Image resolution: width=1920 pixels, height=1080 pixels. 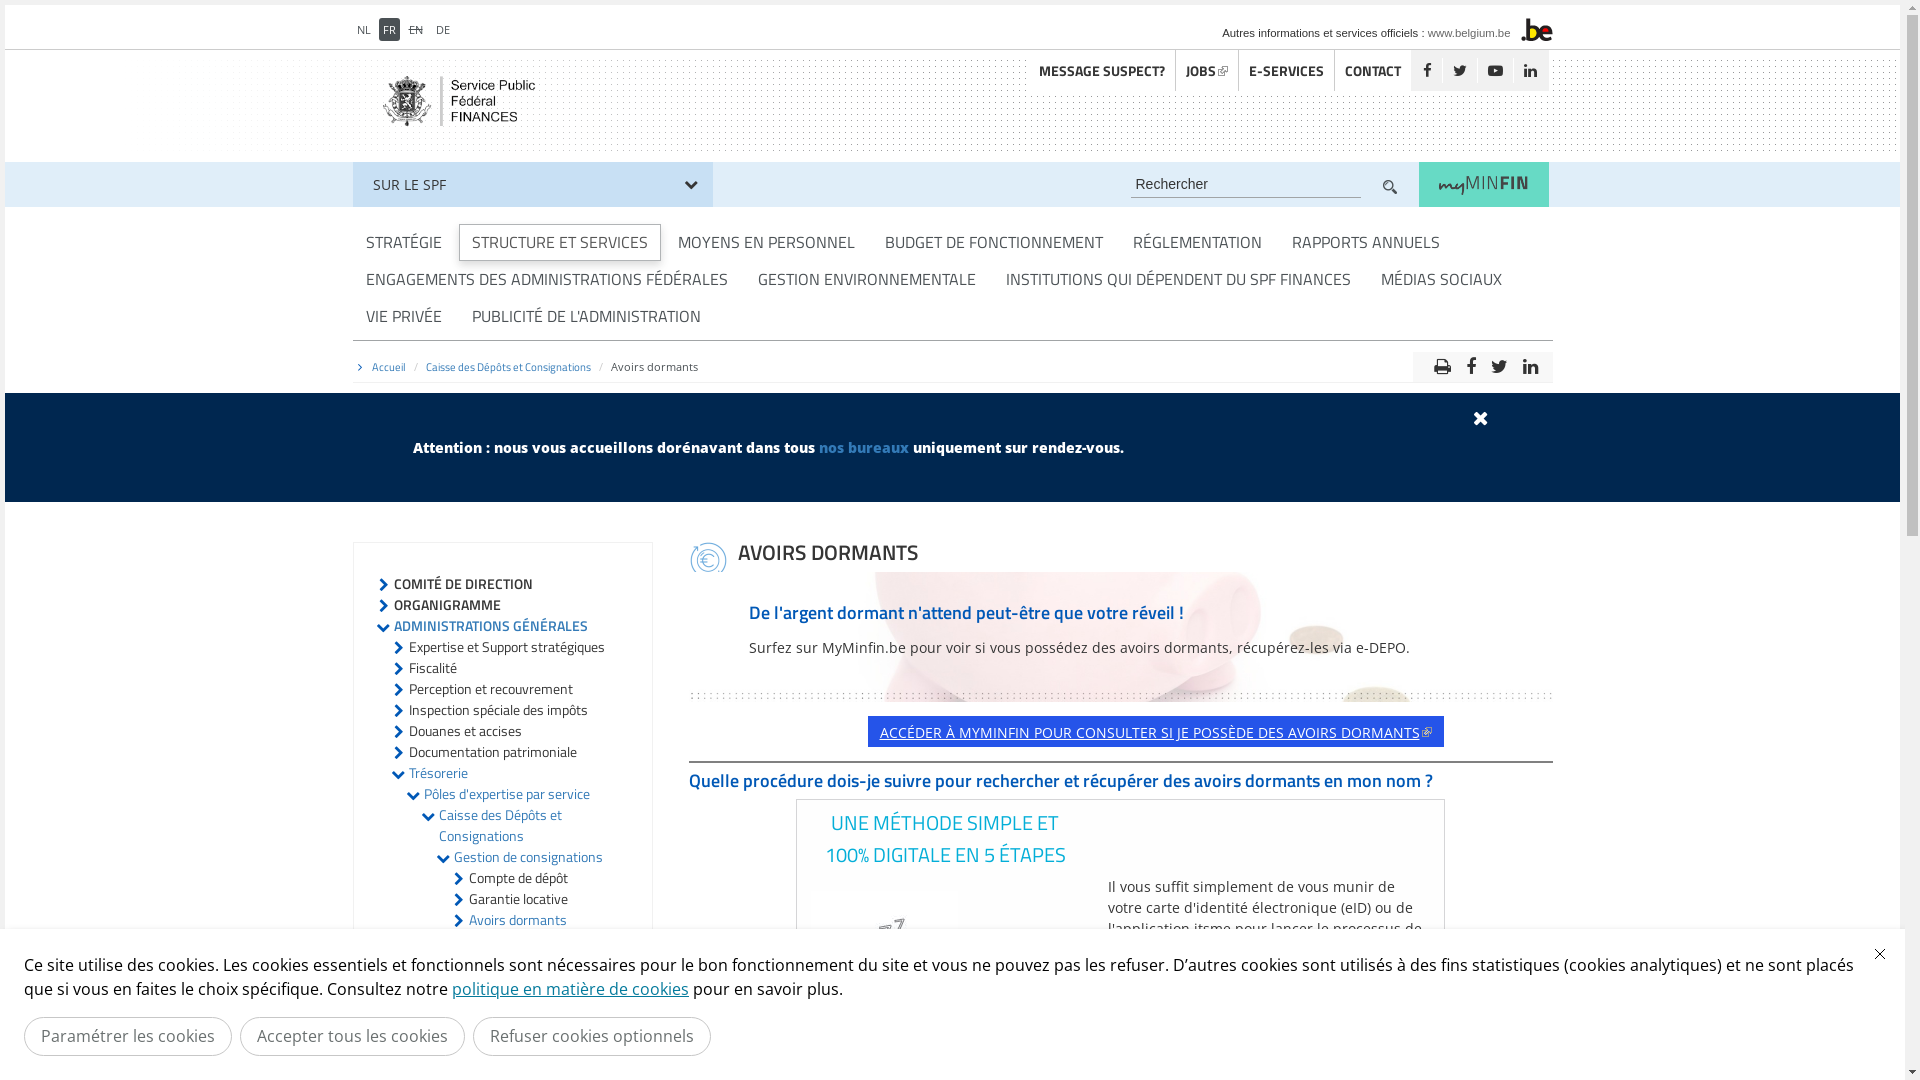 I want to click on Accueil, so click(x=389, y=367).